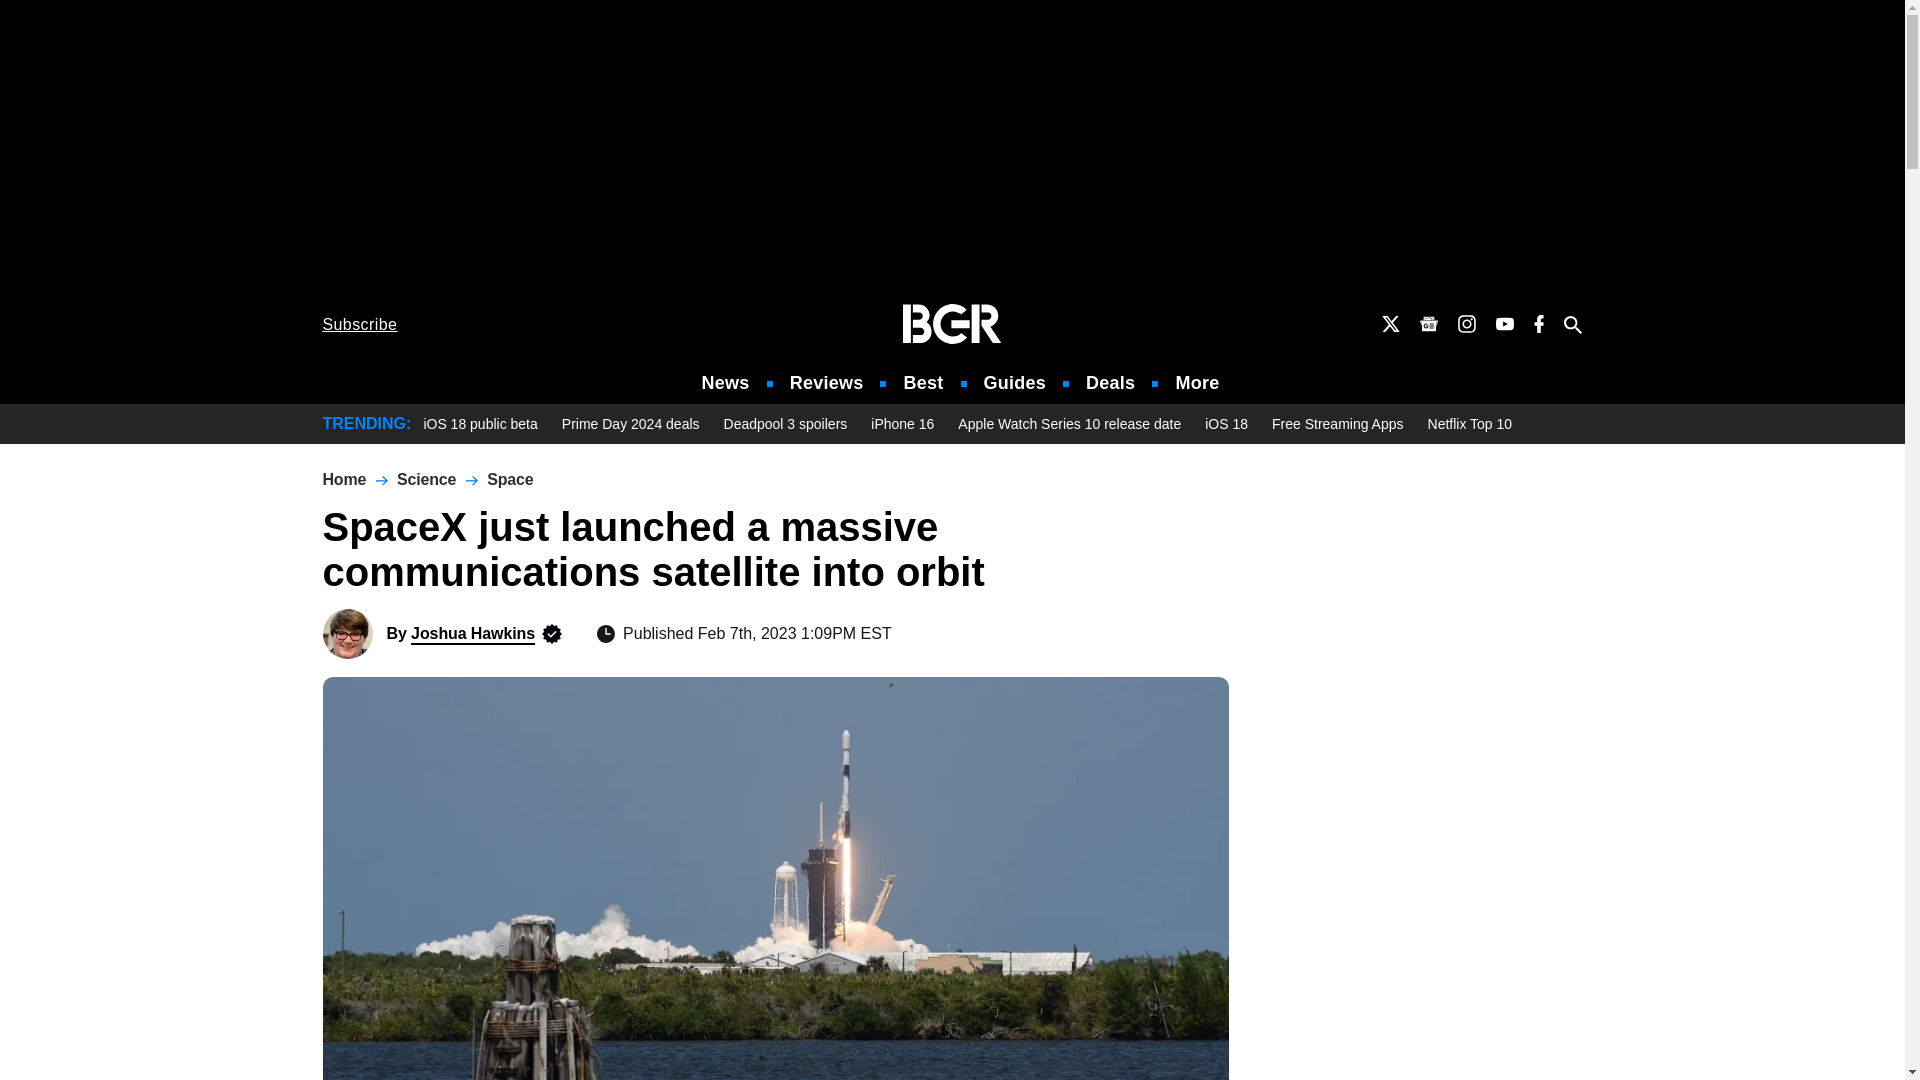 Image resolution: width=1920 pixels, height=1080 pixels. What do you see at coordinates (922, 383) in the screenshot?
I see `Best` at bounding box center [922, 383].